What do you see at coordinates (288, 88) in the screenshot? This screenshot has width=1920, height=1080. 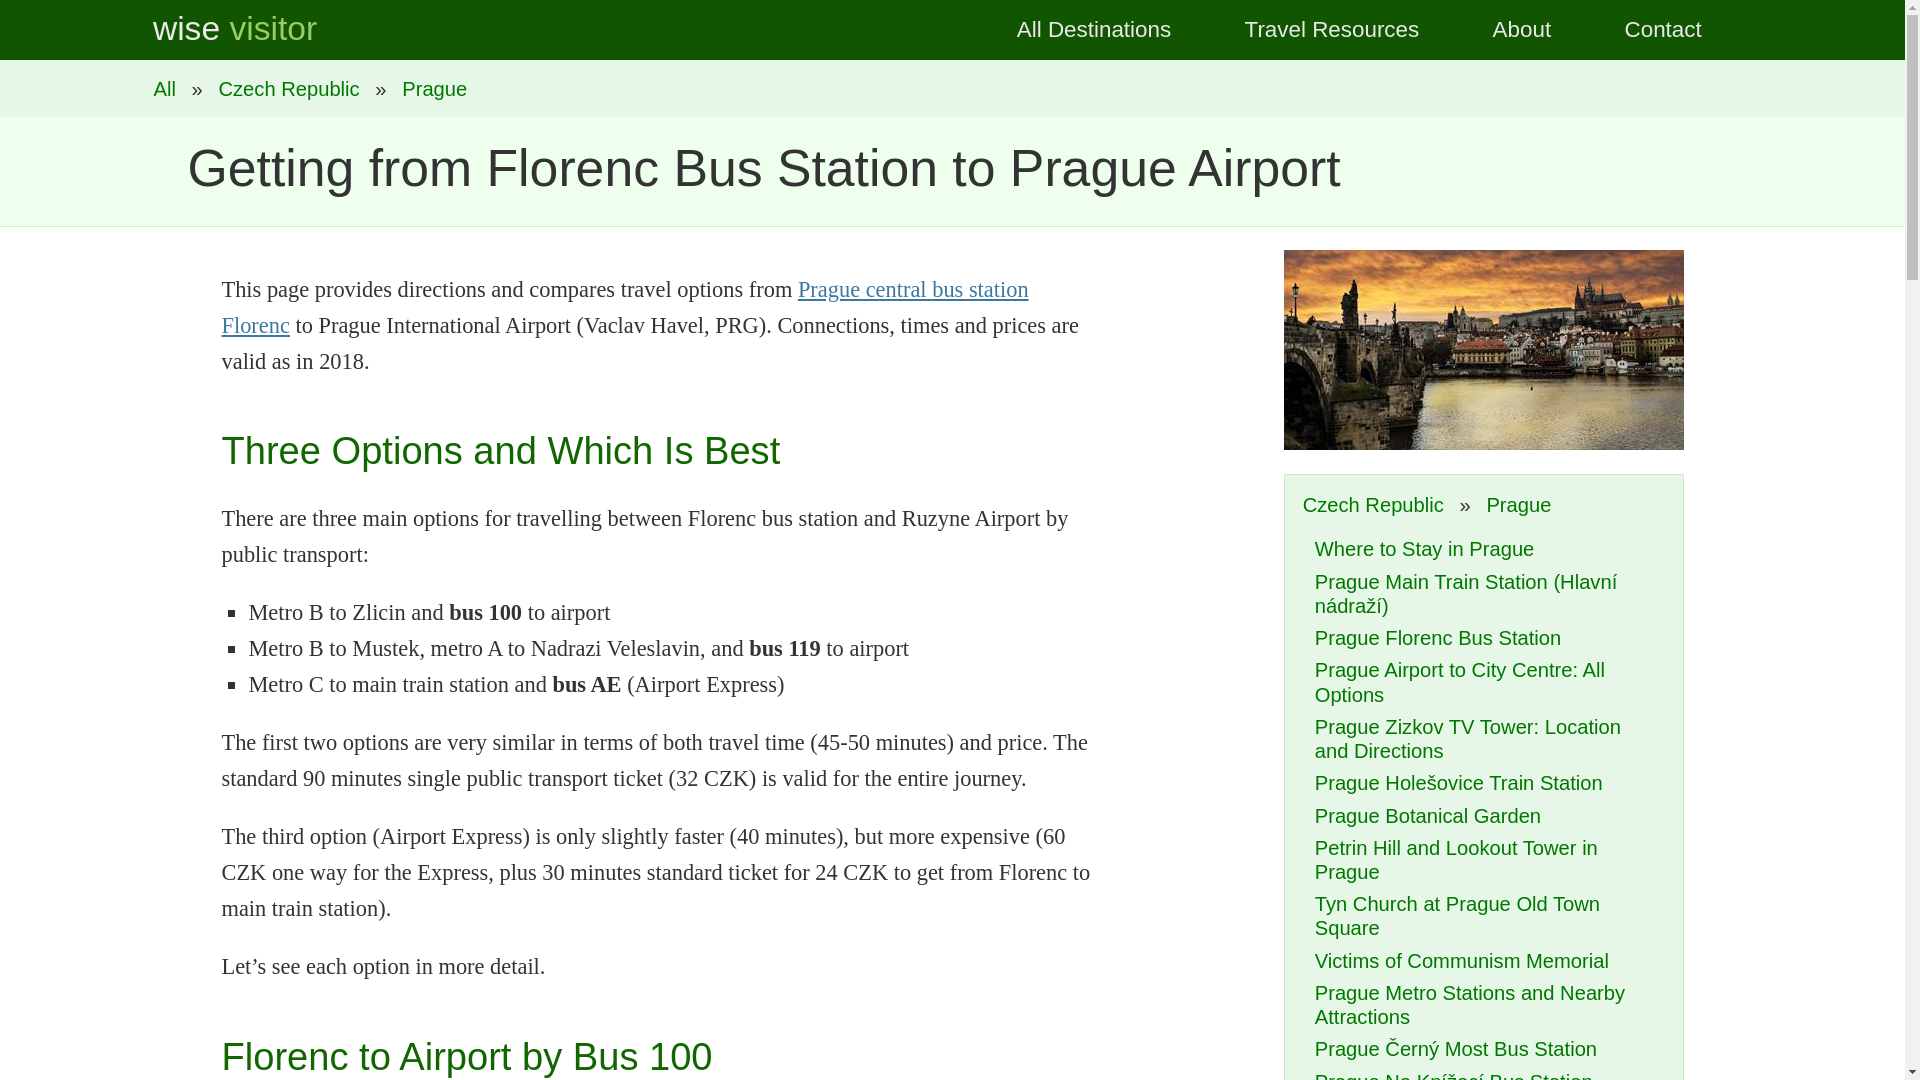 I see `Czech Republic` at bounding box center [288, 88].